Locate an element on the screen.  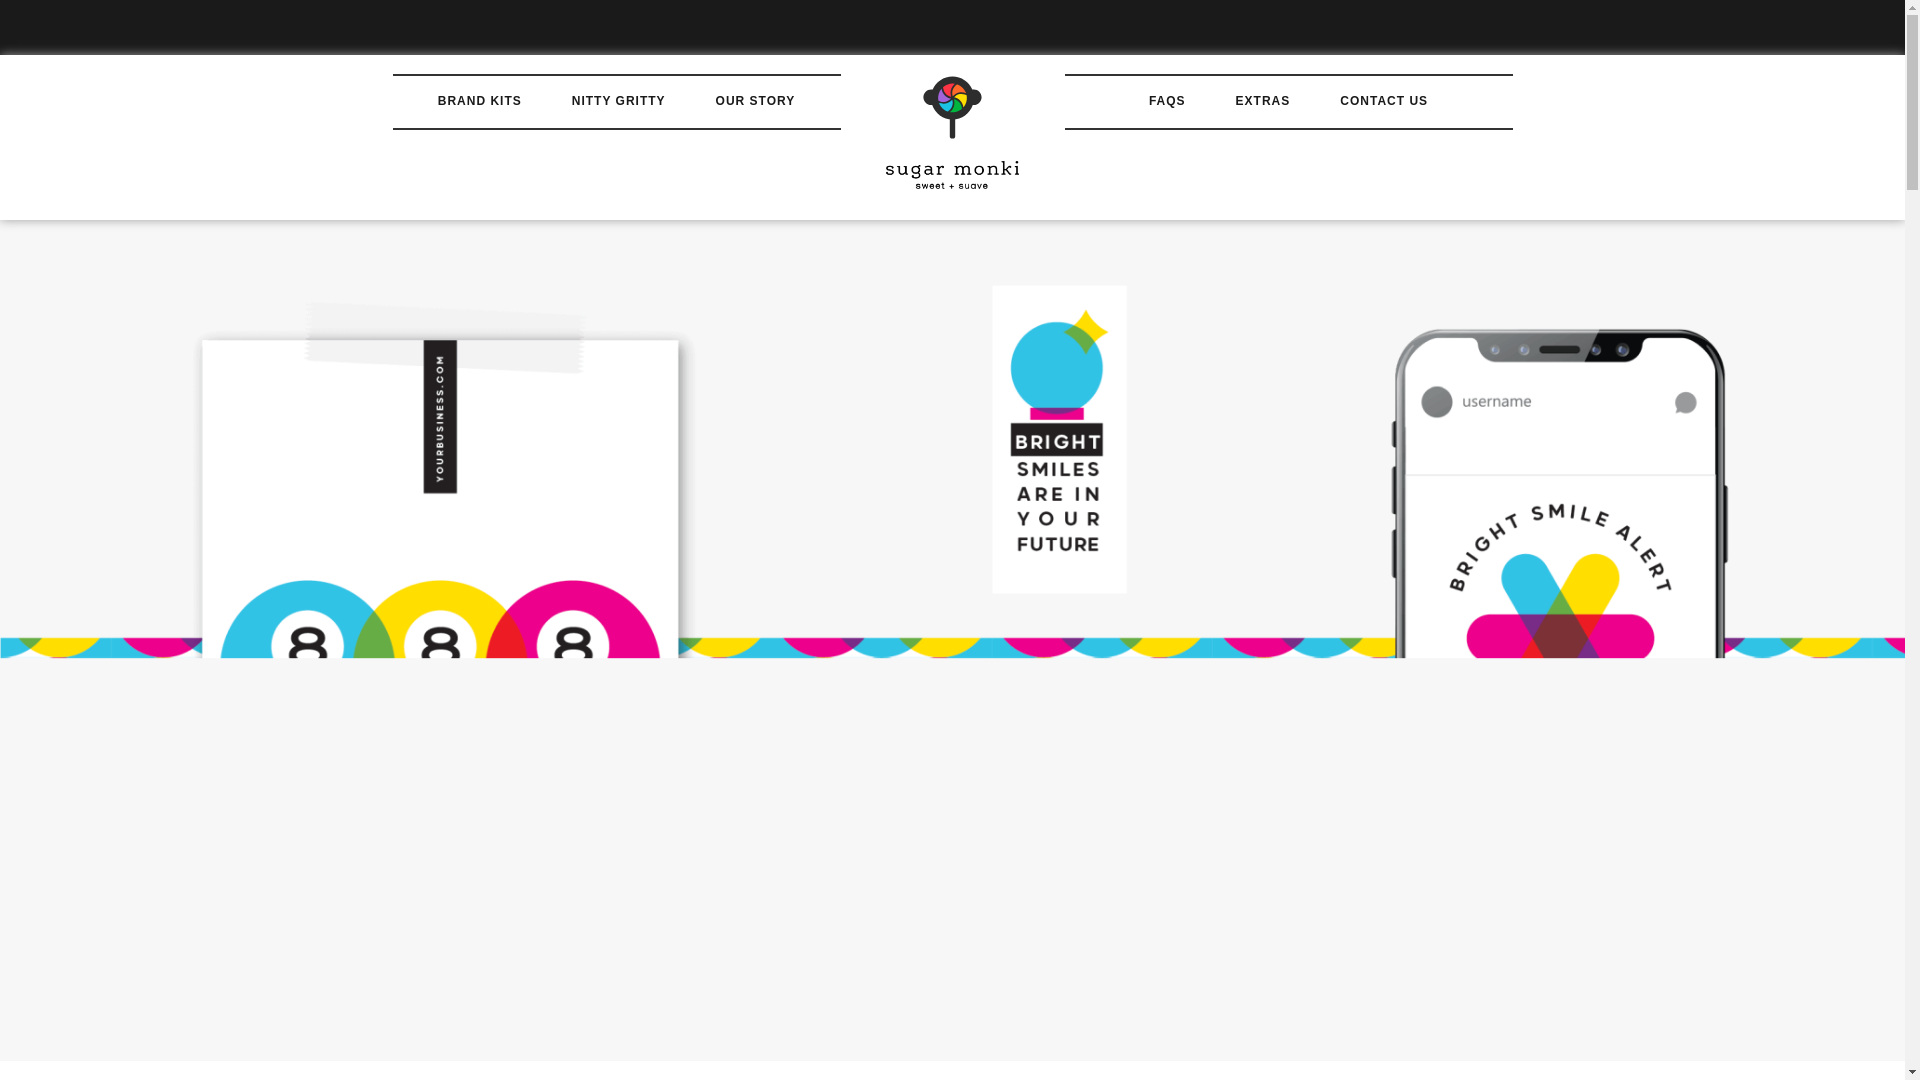
CONTACT US is located at coordinates (1384, 102).